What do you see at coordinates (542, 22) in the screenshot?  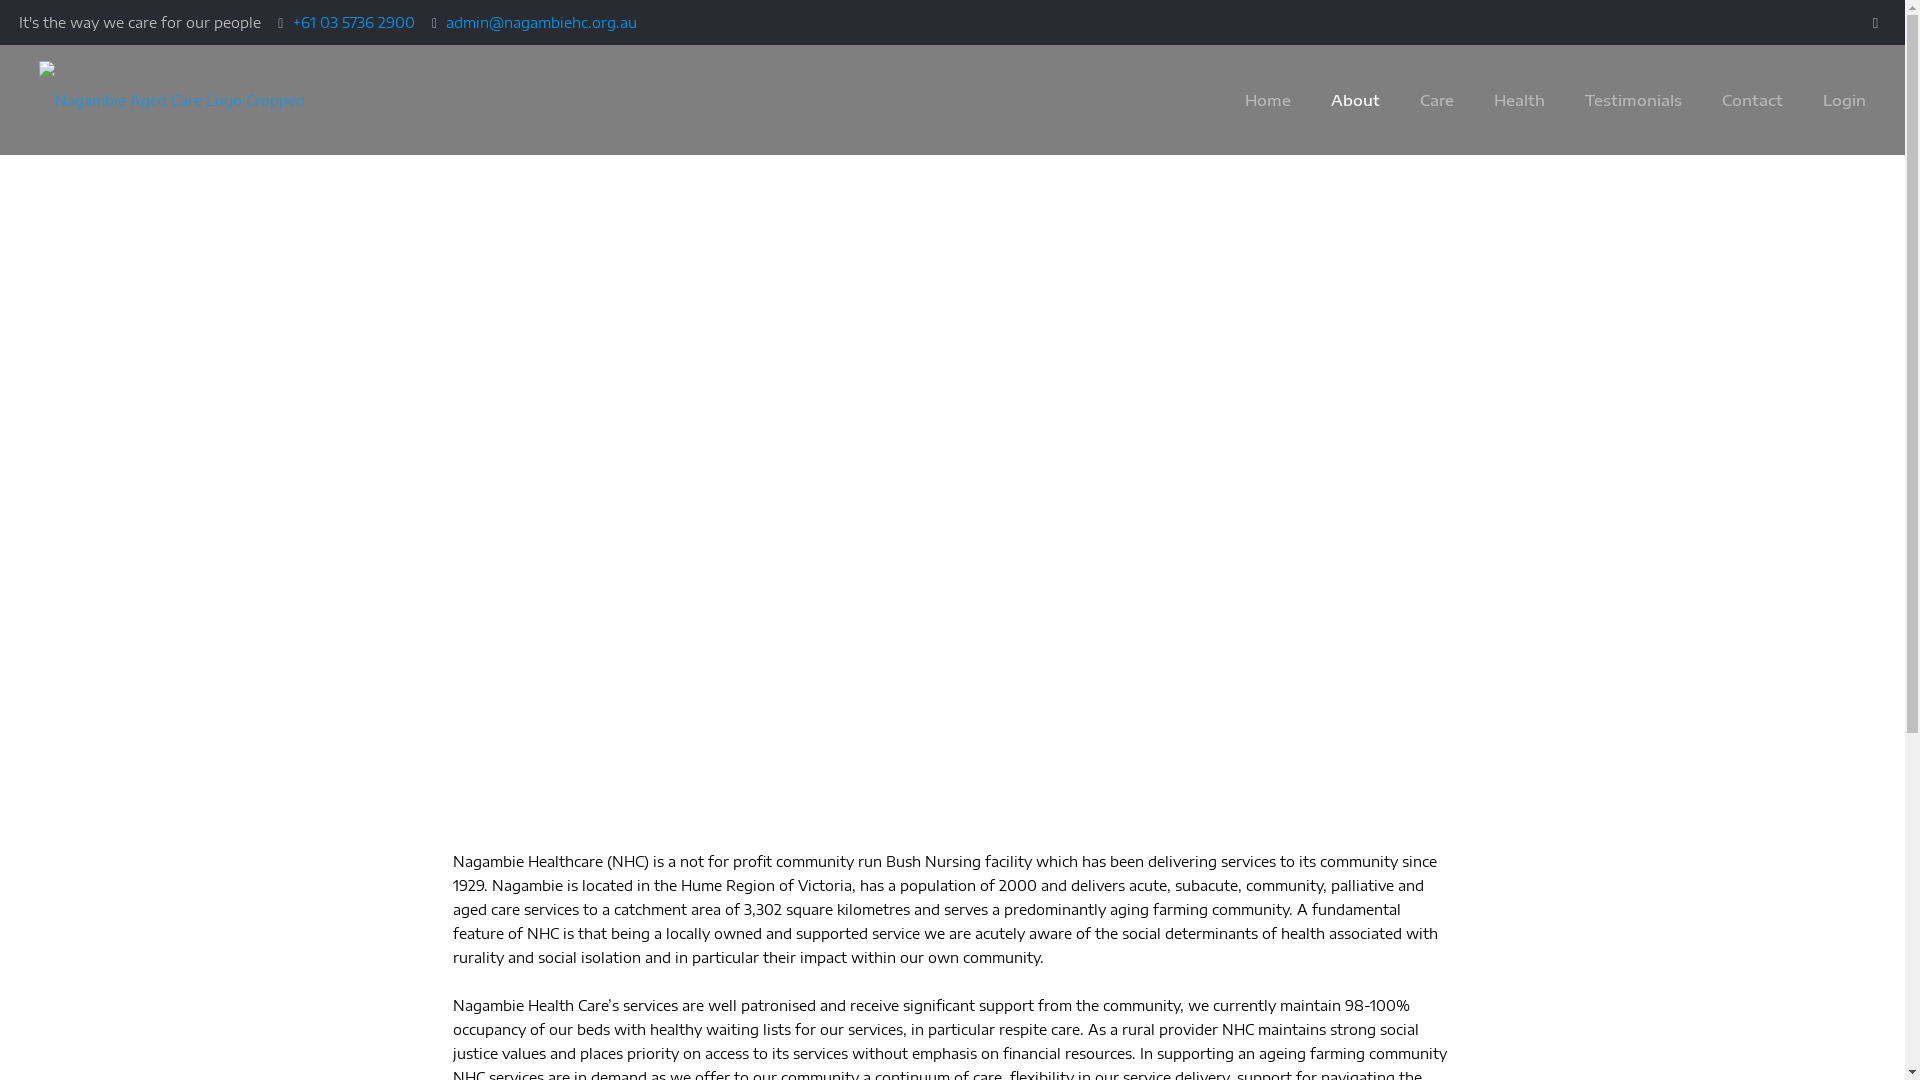 I see `admin@nagambiehc.org.au` at bounding box center [542, 22].